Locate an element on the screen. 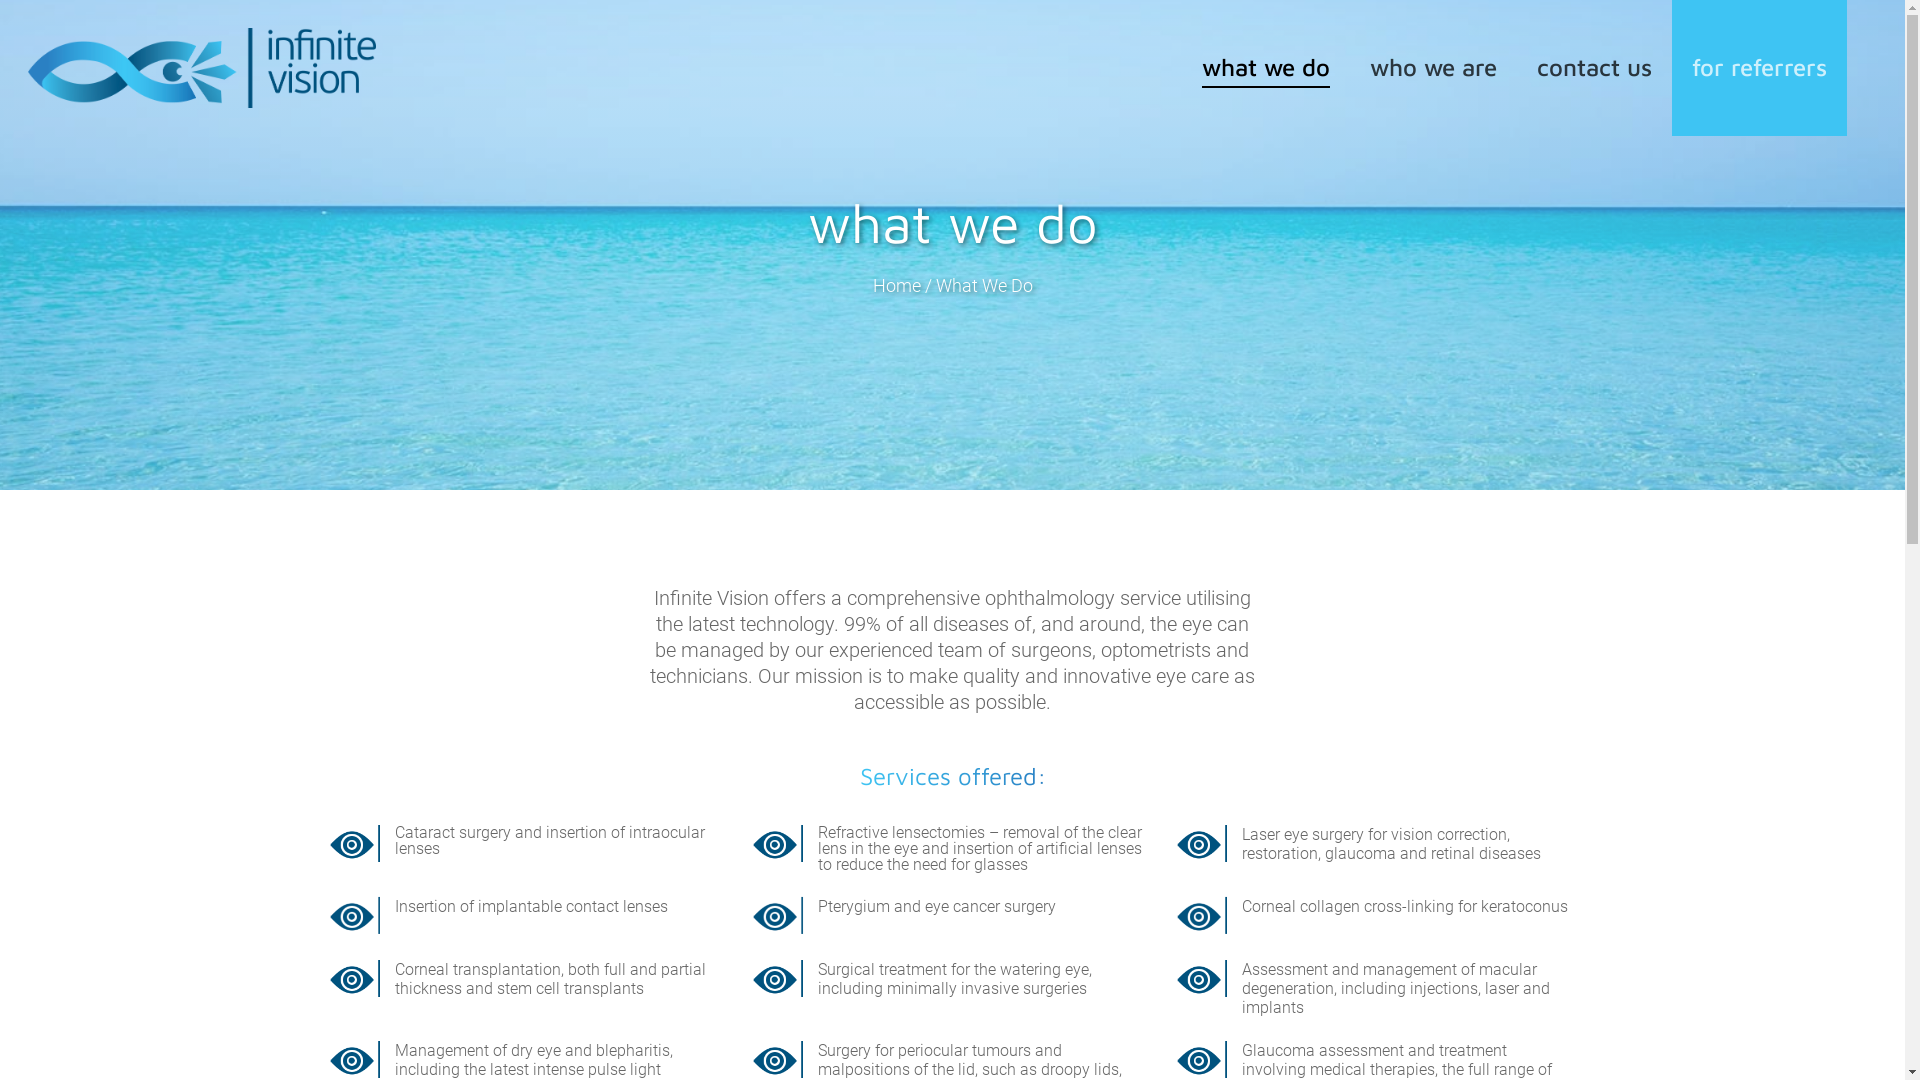 The height and width of the screenshot is (1080, 1920). (07) 3089 1717 is located at coordinates (831, 910).